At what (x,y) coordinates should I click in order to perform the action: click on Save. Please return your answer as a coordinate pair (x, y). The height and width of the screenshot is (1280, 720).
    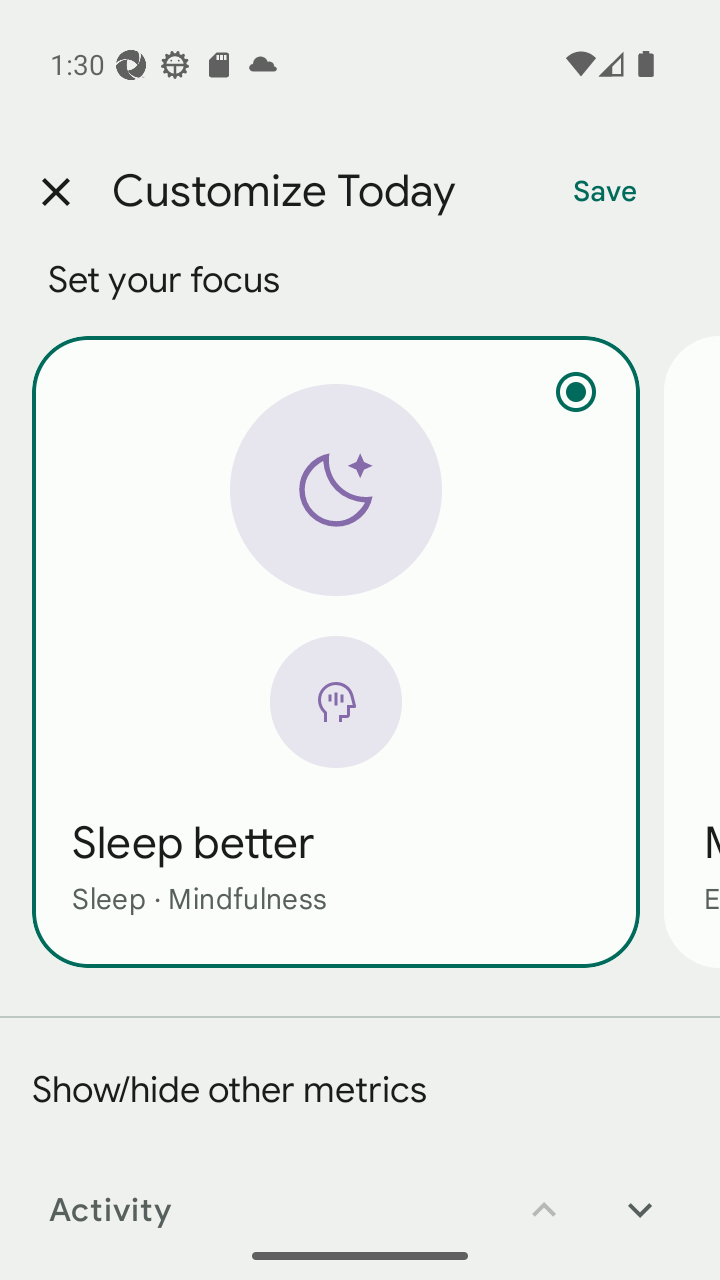
    Looking at the image, I should click on (605, 192).